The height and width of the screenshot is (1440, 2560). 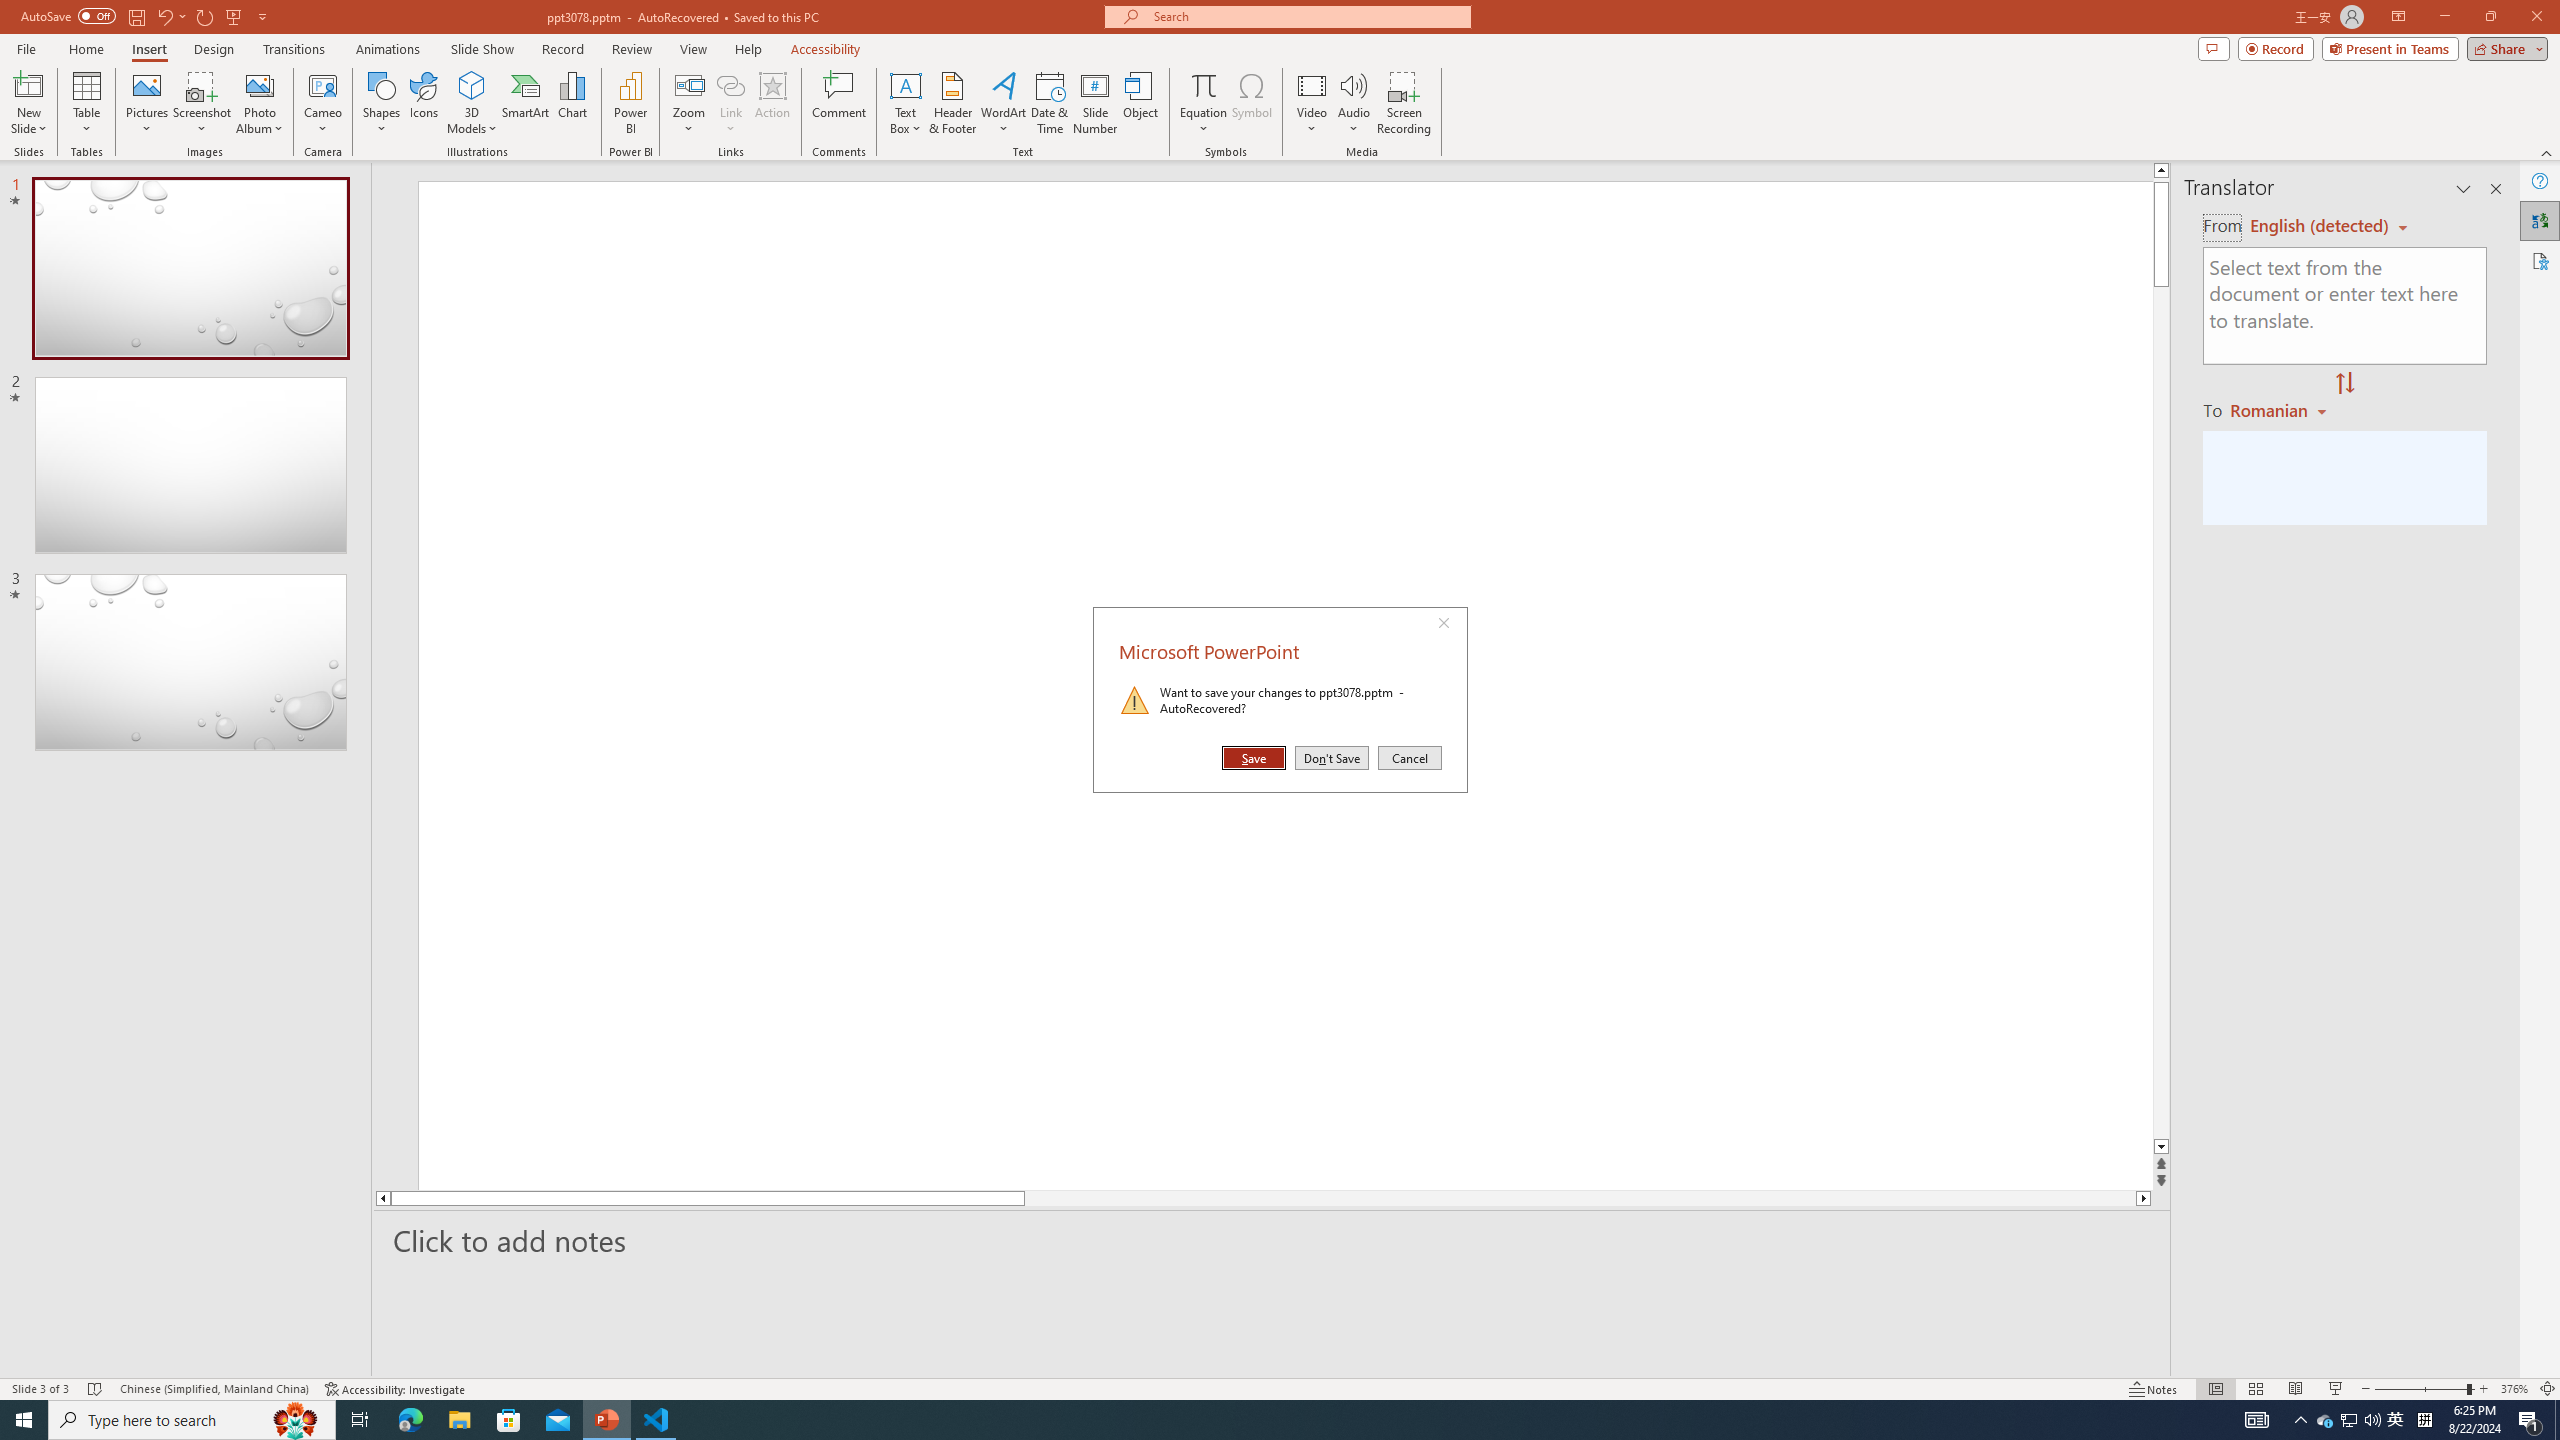 What do you see at coordinates (2514, 1389) in the screenshot?
I see `Zoom 376%` at bounding box center [2514, 1389].